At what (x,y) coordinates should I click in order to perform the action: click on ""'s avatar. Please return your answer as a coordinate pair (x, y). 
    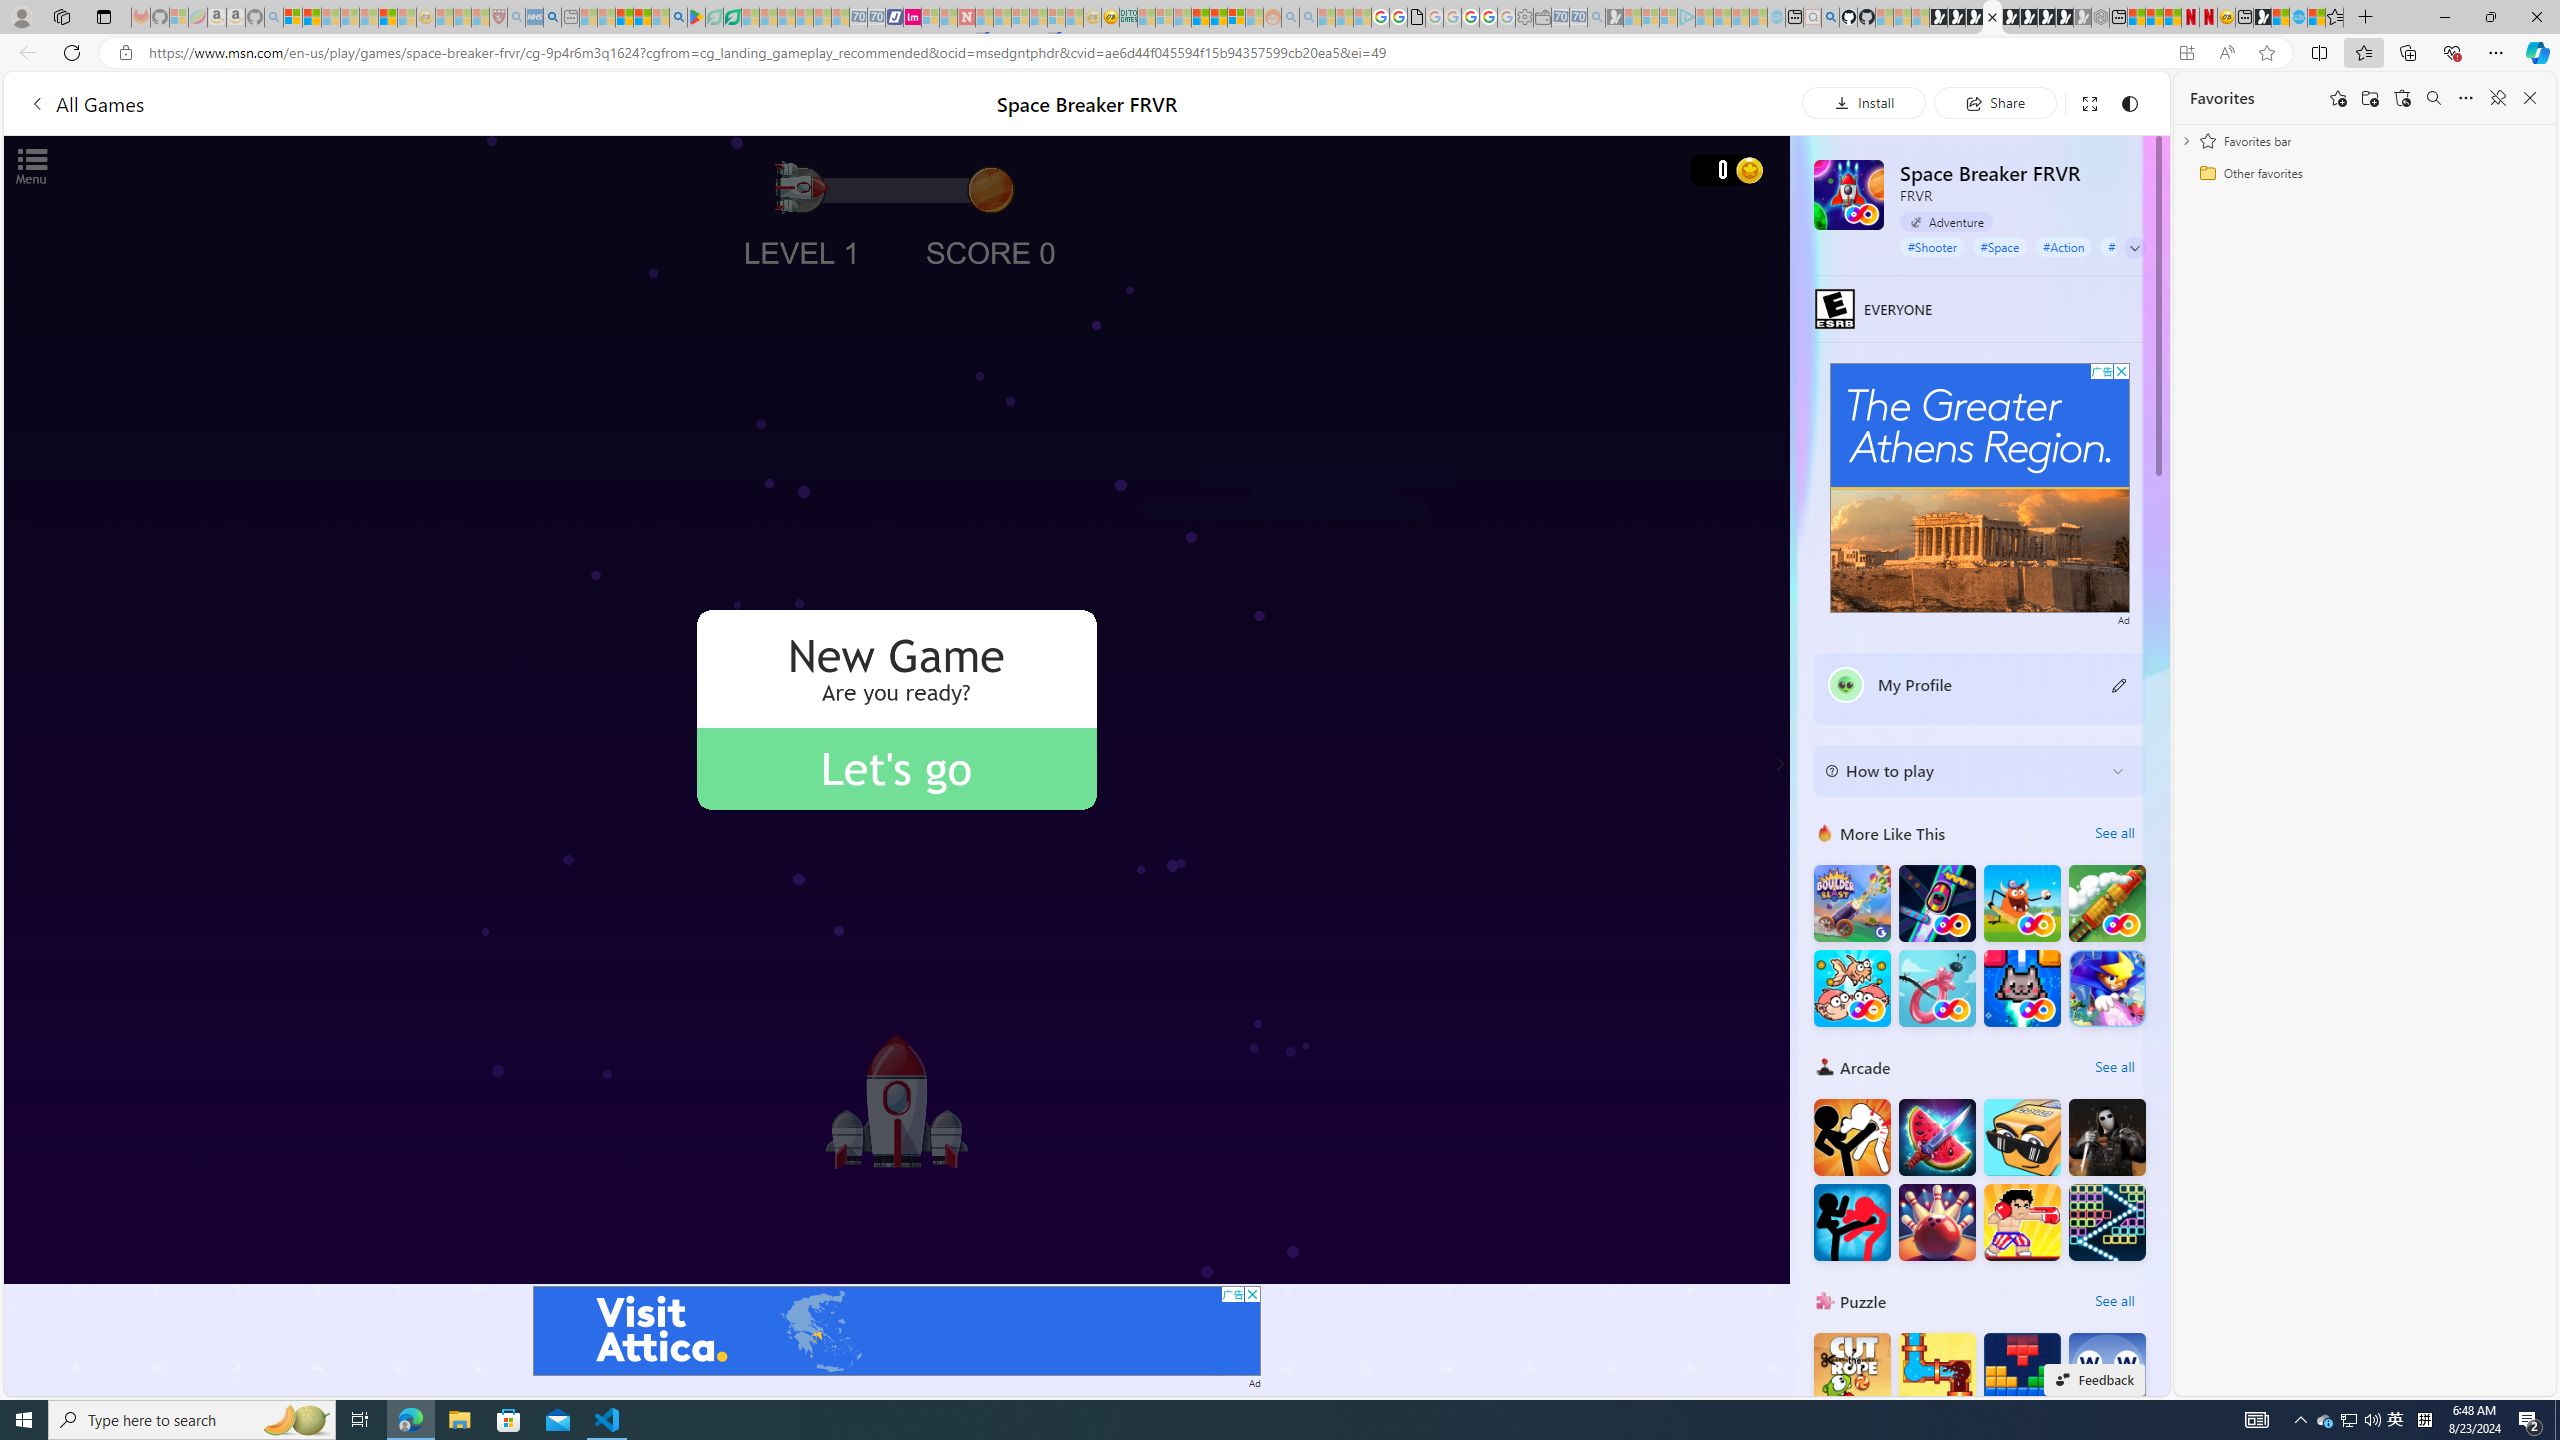
    Looking at the image, I should click on (1846, 685).